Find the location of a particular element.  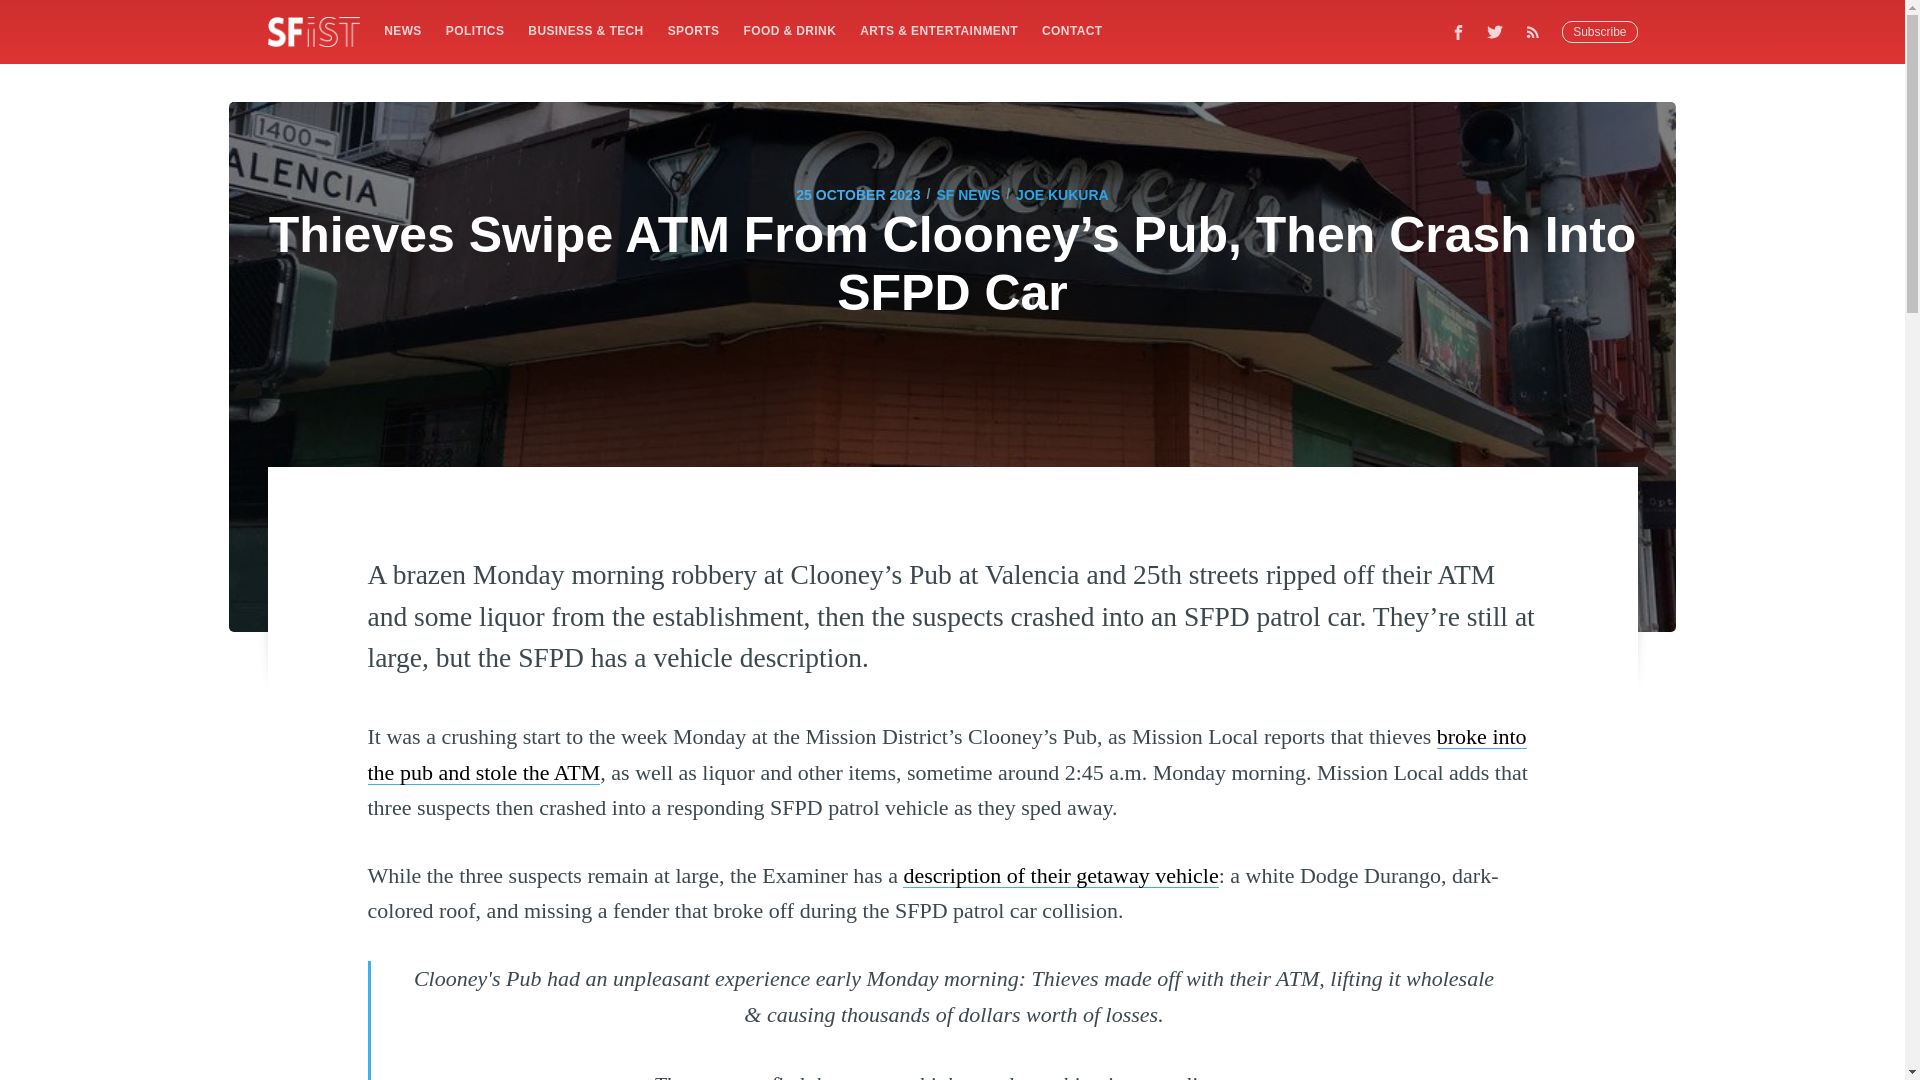

JOE KUKURA is located at coordinates (1062, 194).